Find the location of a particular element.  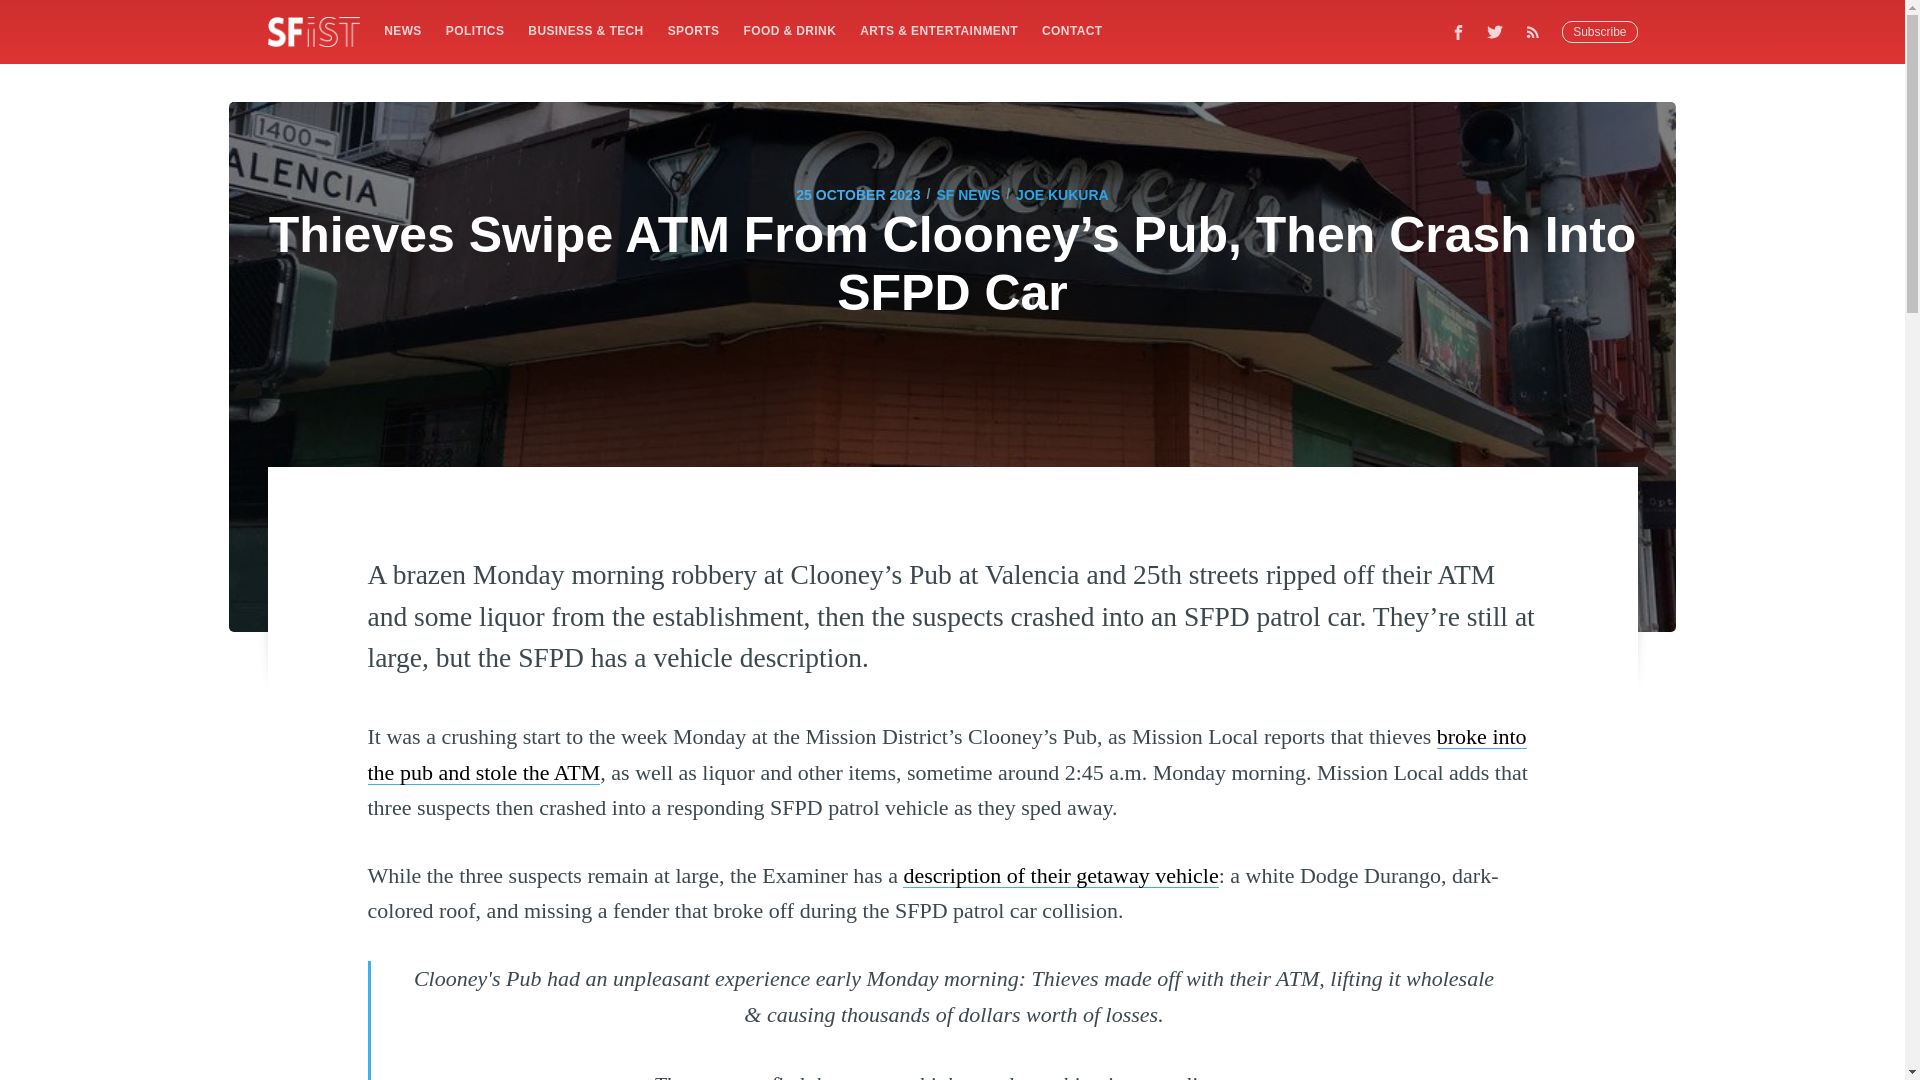

JOE KUKURA is located at coordinates (1062, 194).